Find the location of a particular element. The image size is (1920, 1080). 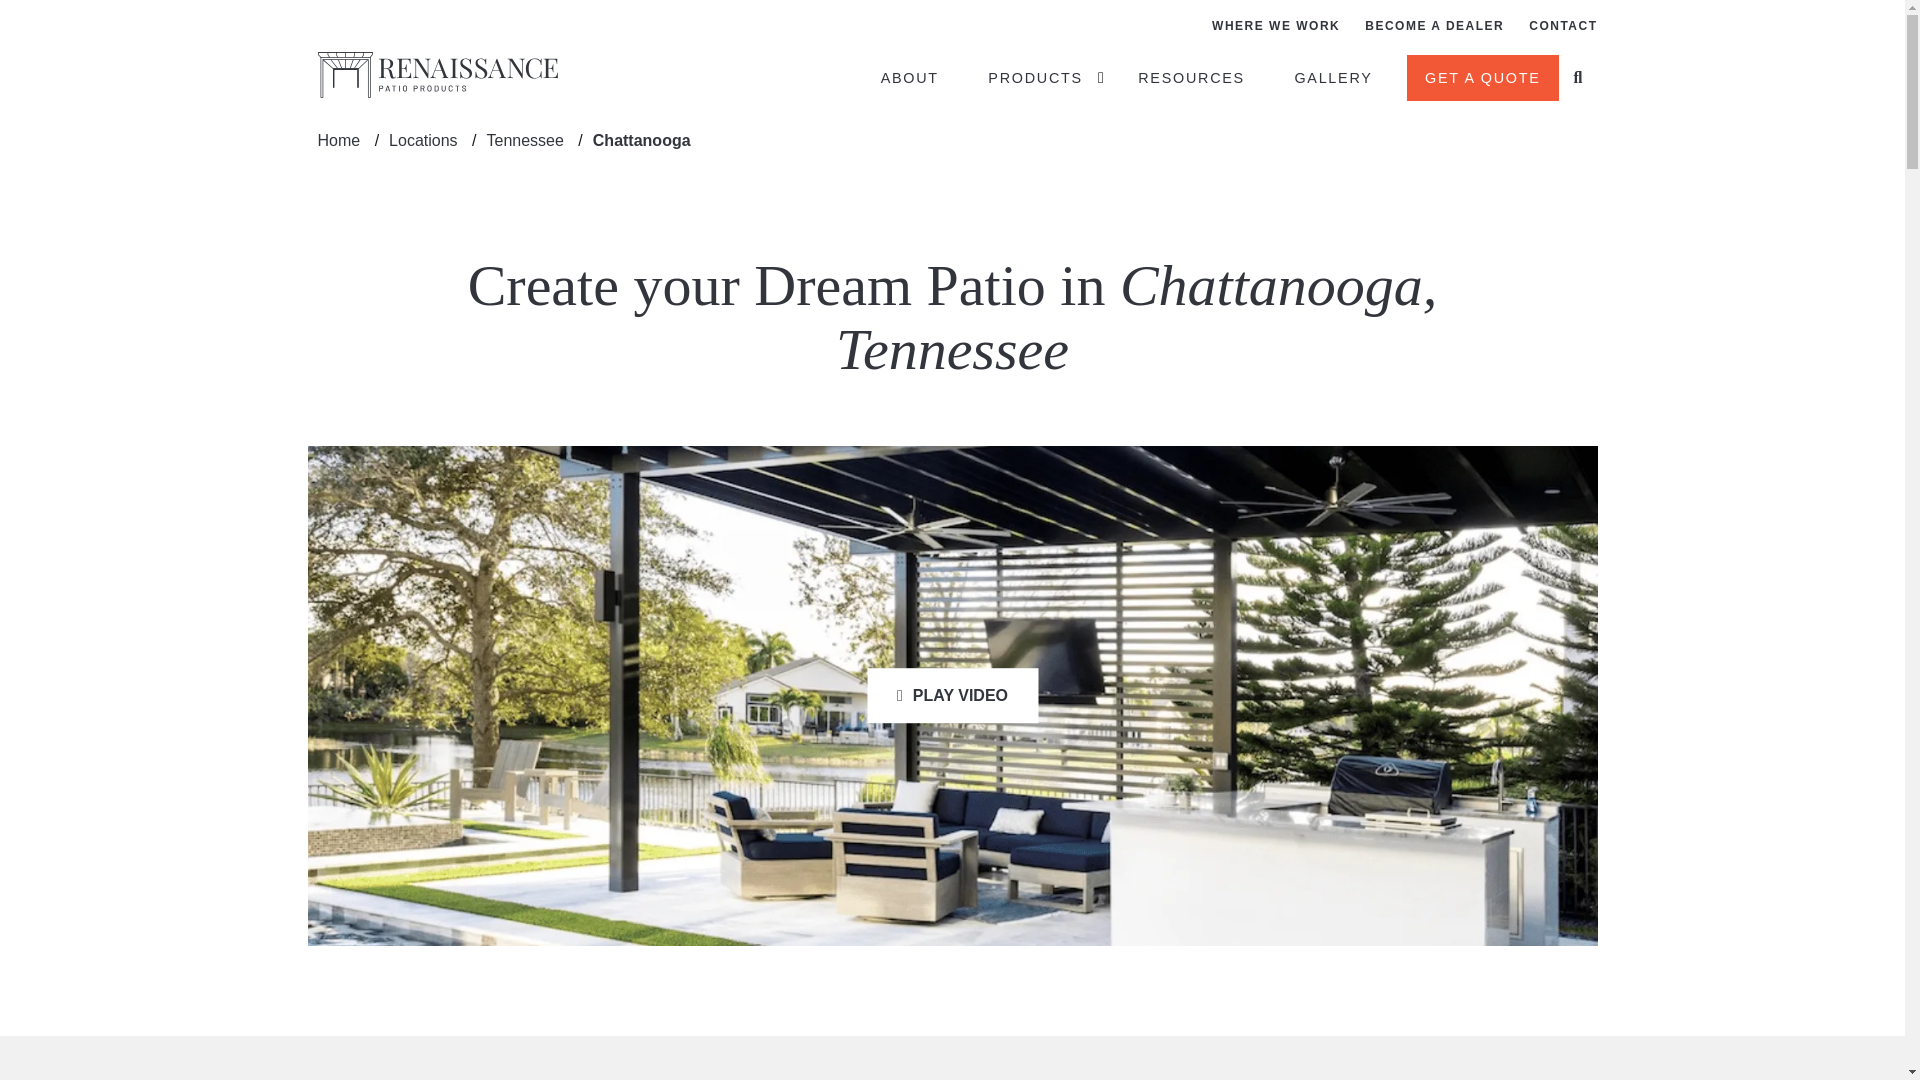

BECOME A DEALER is located at coordinates (1434, 26).